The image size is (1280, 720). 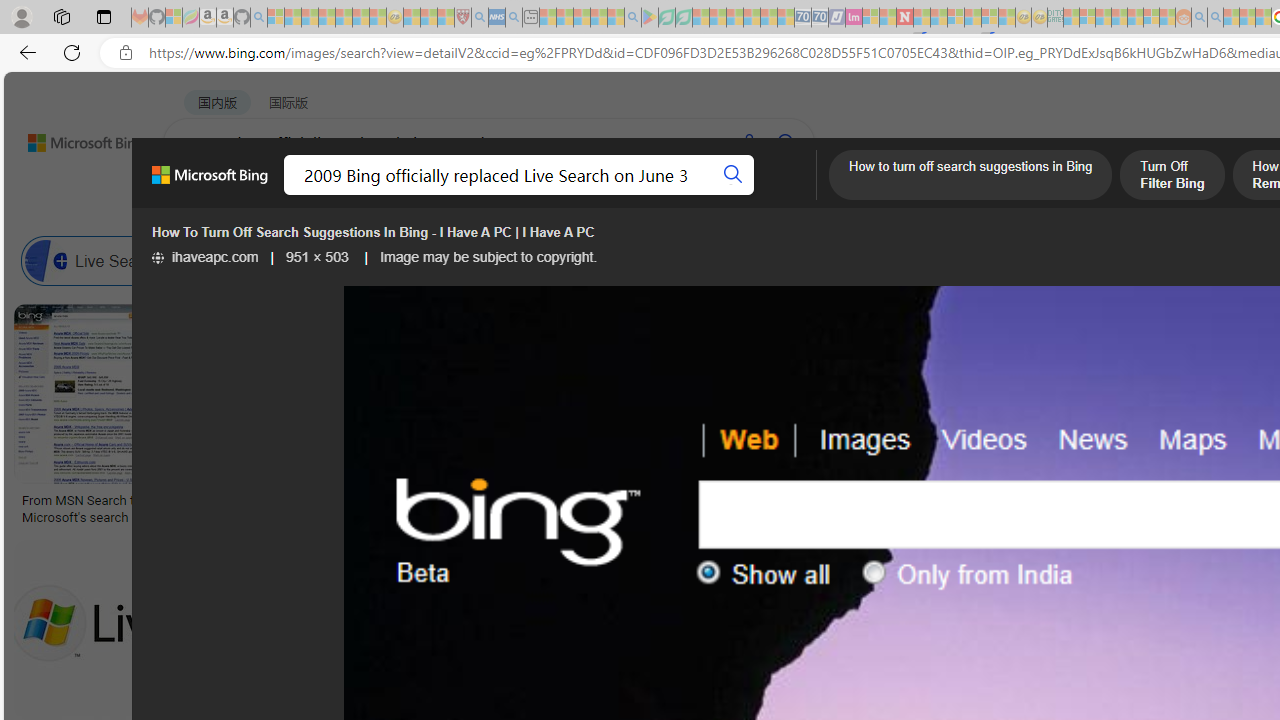 What do you see at coordinates (732, 174) in the screenshot?
I see `Search button` at bounding box center [732, 174].